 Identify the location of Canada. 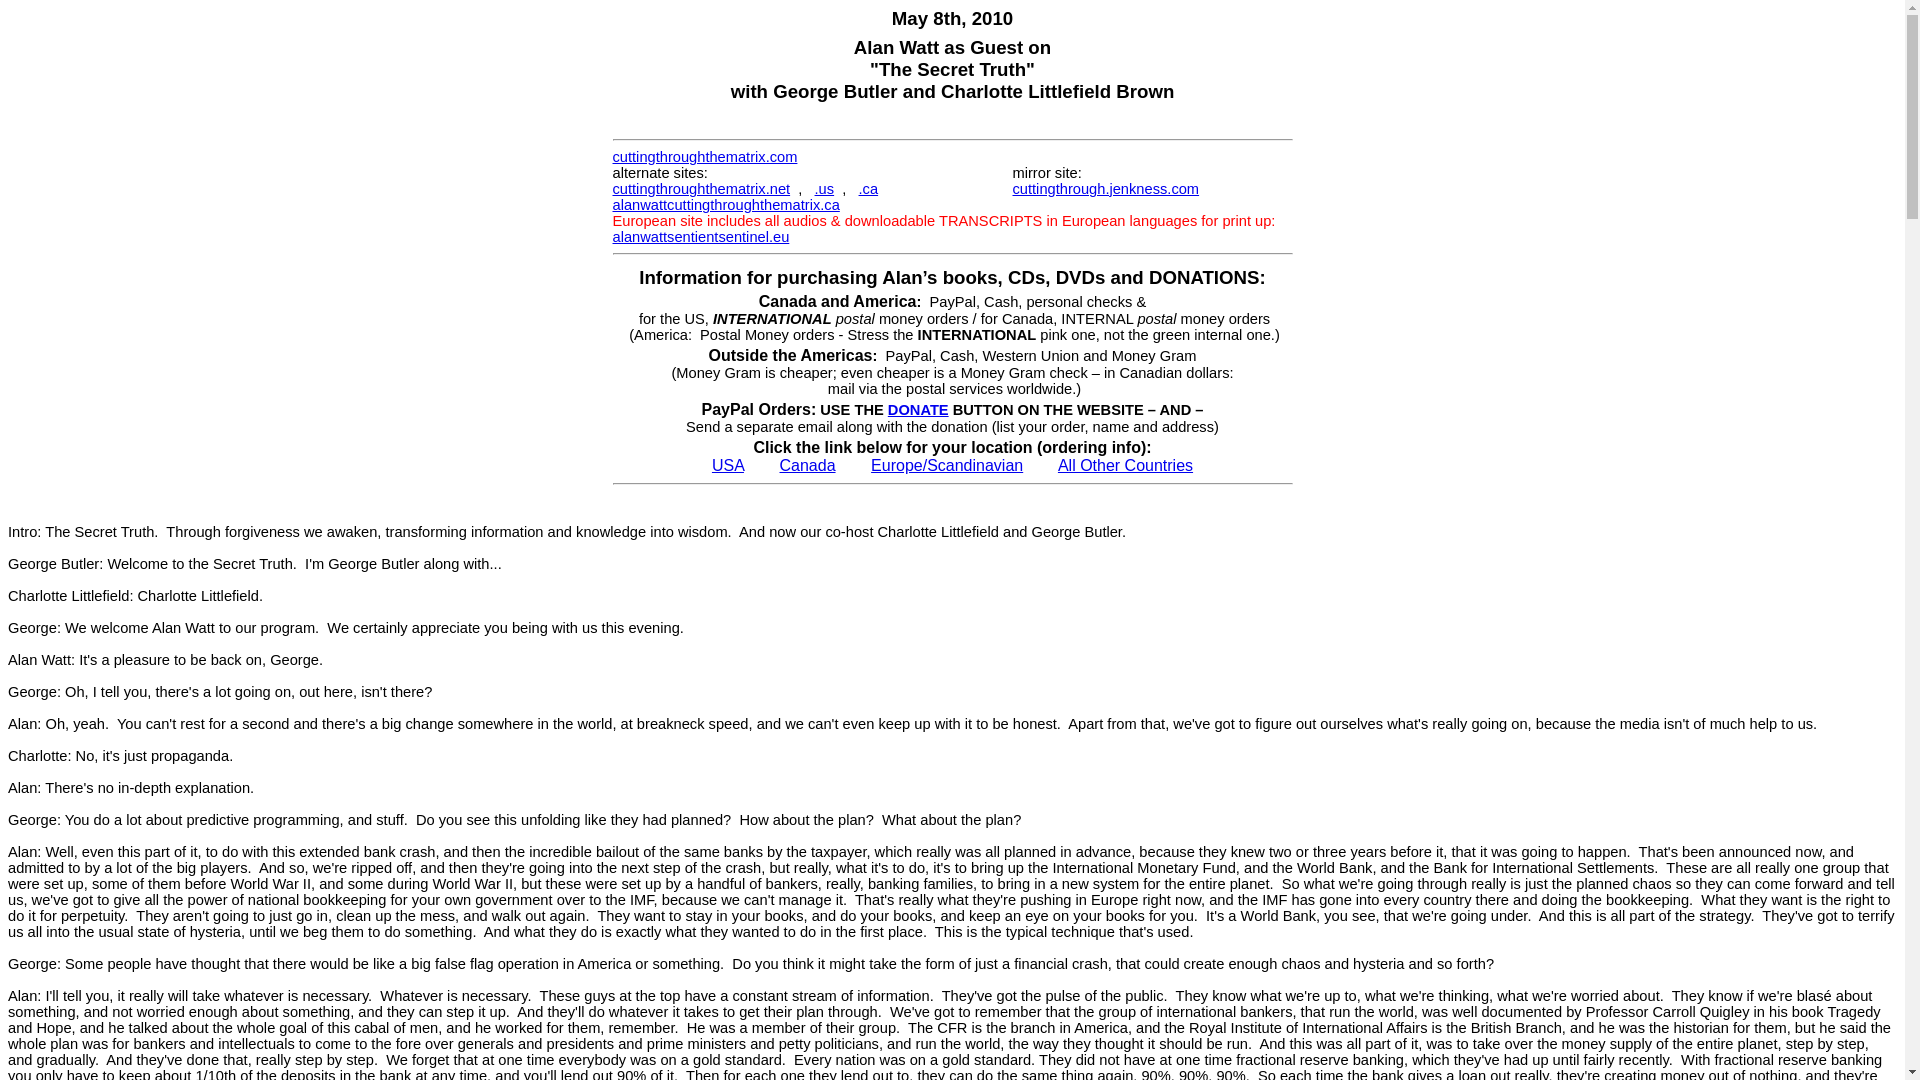
(807, 465).